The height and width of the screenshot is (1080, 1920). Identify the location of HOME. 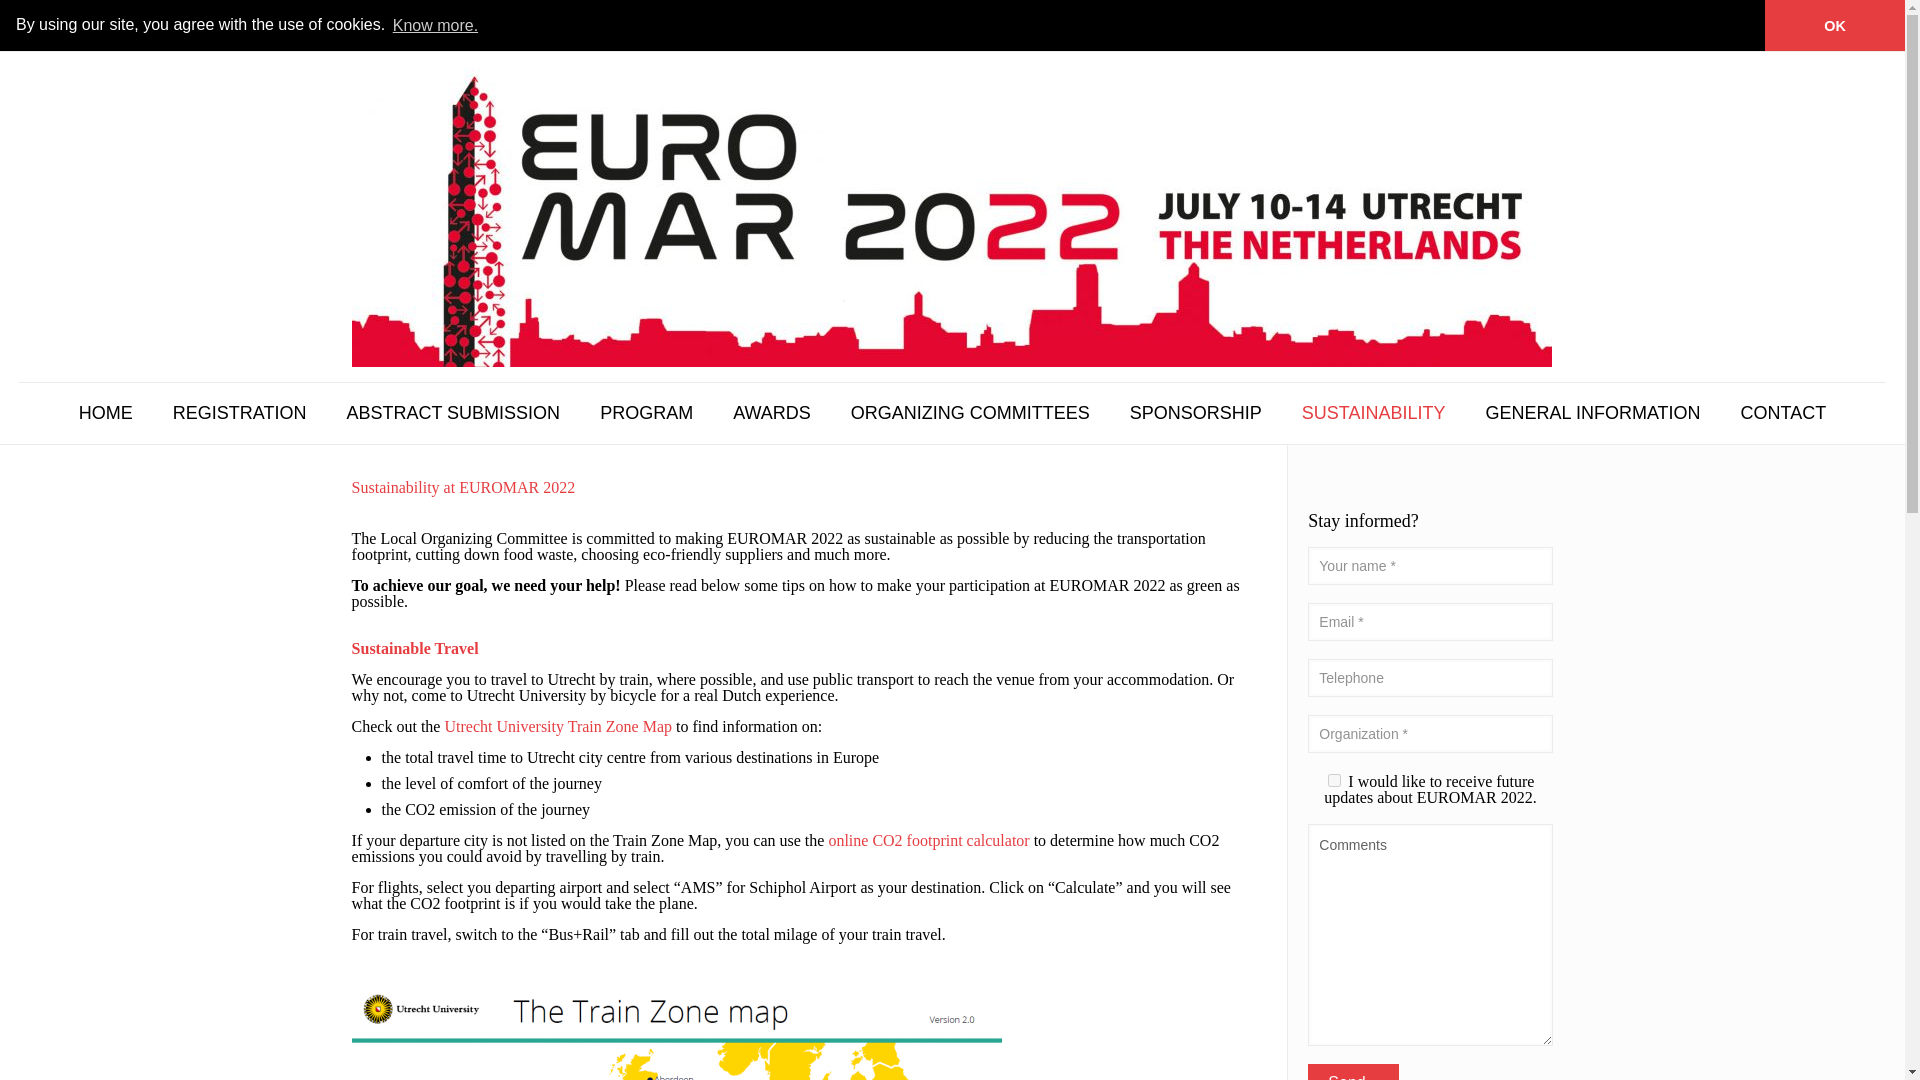
(106, 412).